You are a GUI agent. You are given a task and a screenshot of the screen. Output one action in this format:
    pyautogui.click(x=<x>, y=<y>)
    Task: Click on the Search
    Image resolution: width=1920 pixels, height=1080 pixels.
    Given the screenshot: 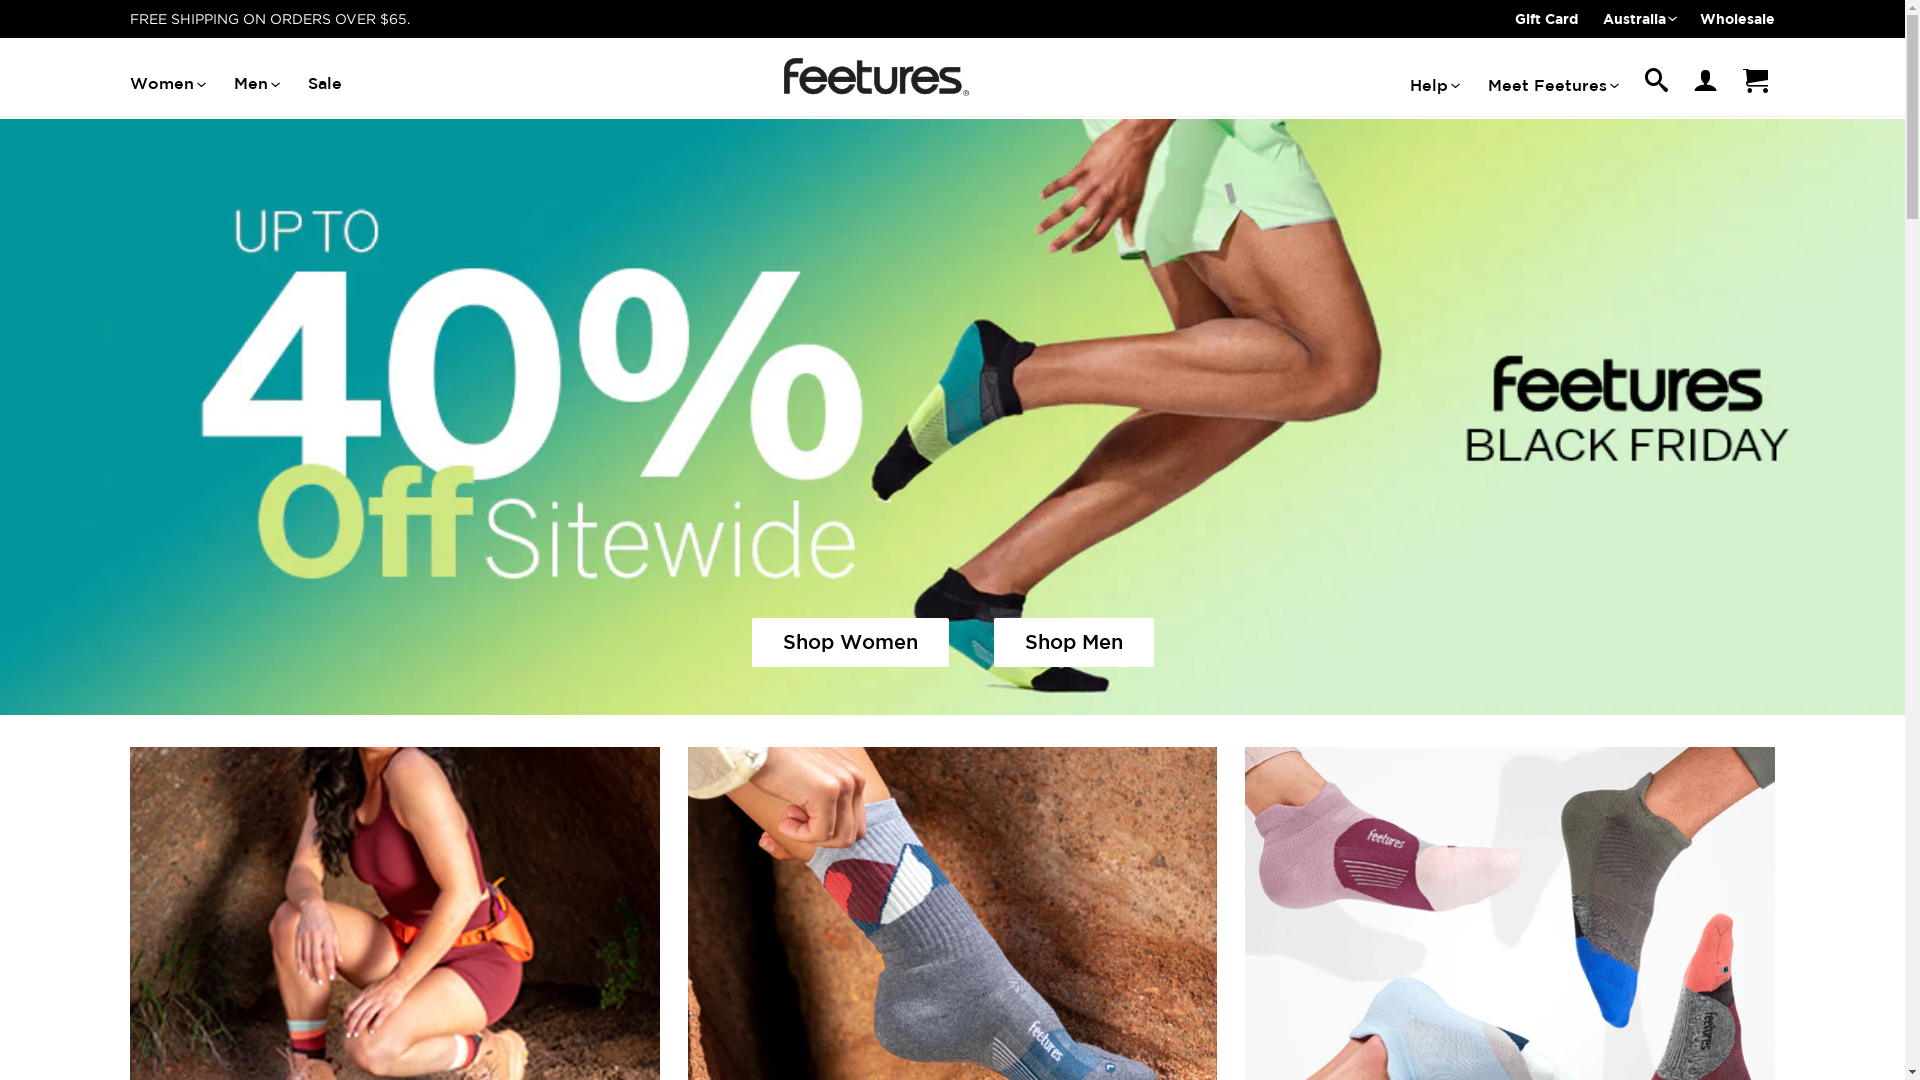 What is the action you would take?
    pyautogui.click(x=1656, y=86)
    